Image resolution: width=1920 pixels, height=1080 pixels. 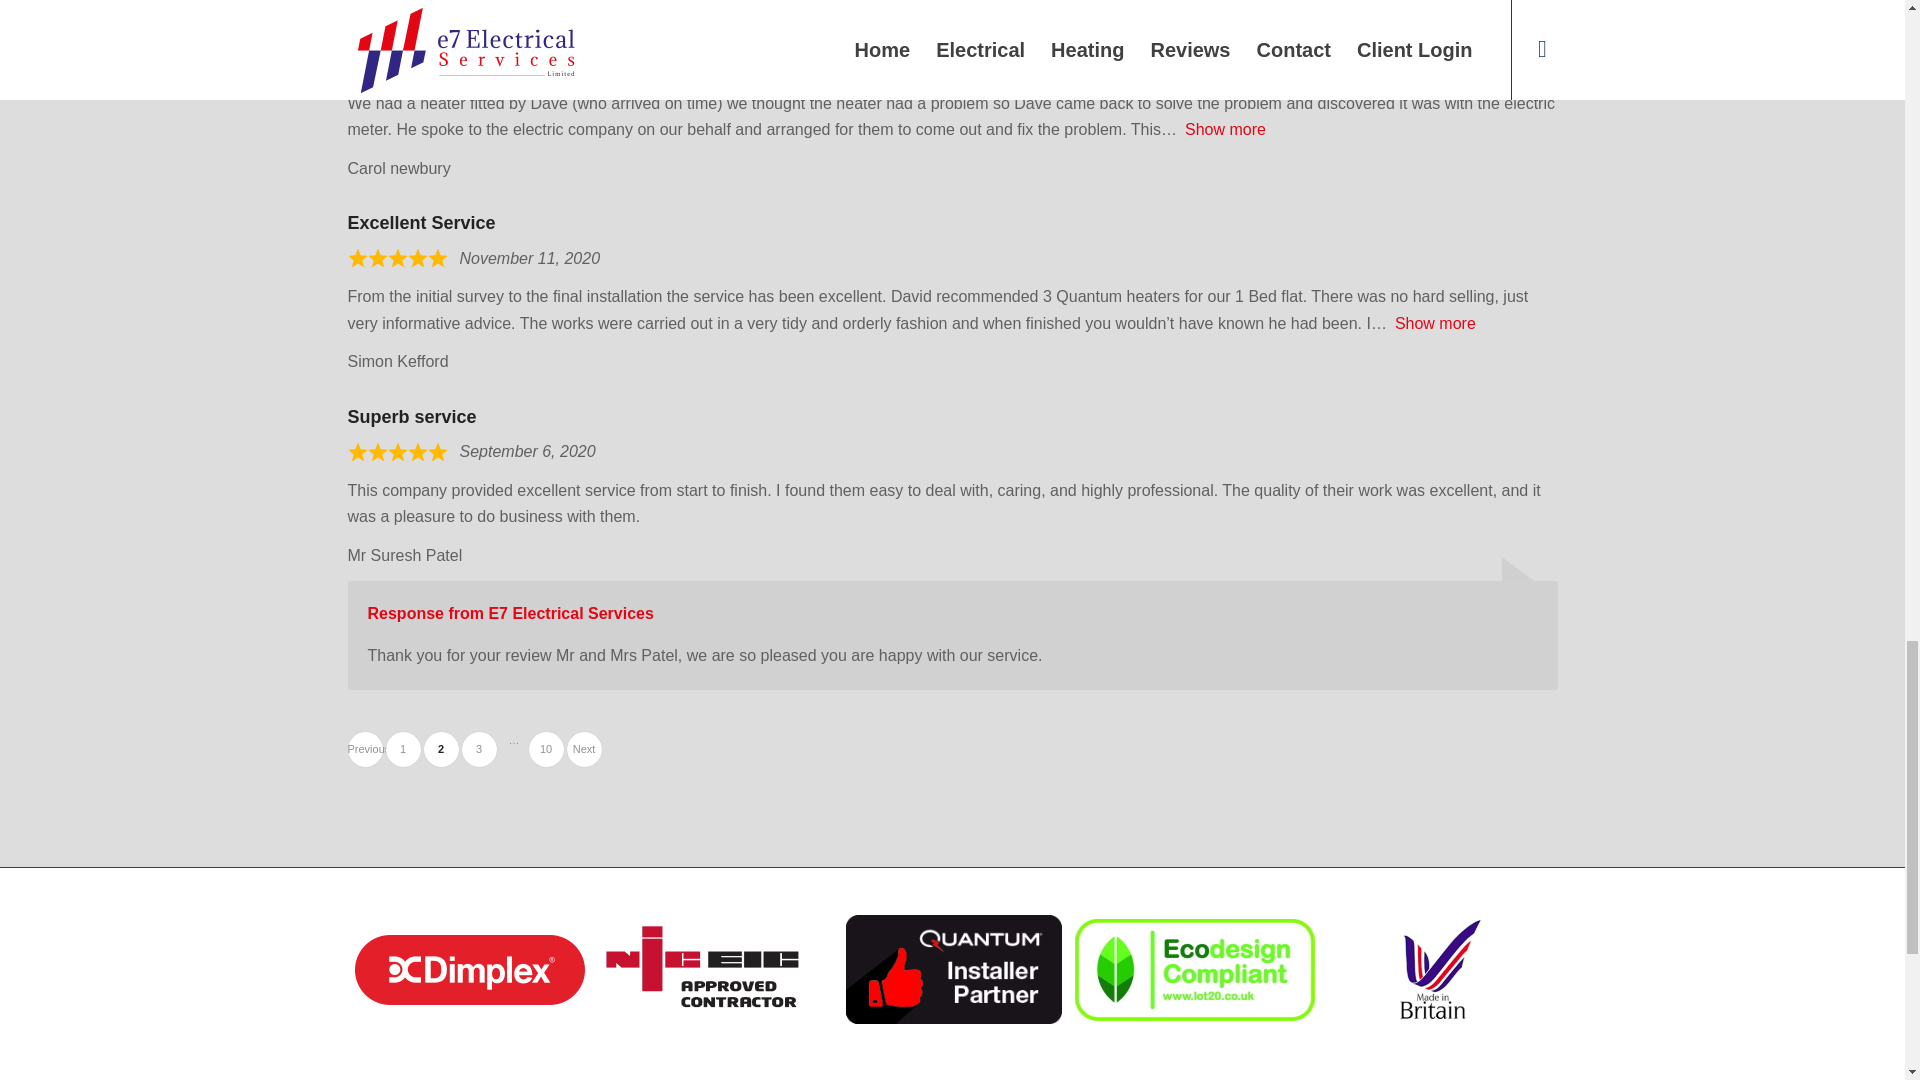 I want to click on Show more, so click(x=1224, y=129).